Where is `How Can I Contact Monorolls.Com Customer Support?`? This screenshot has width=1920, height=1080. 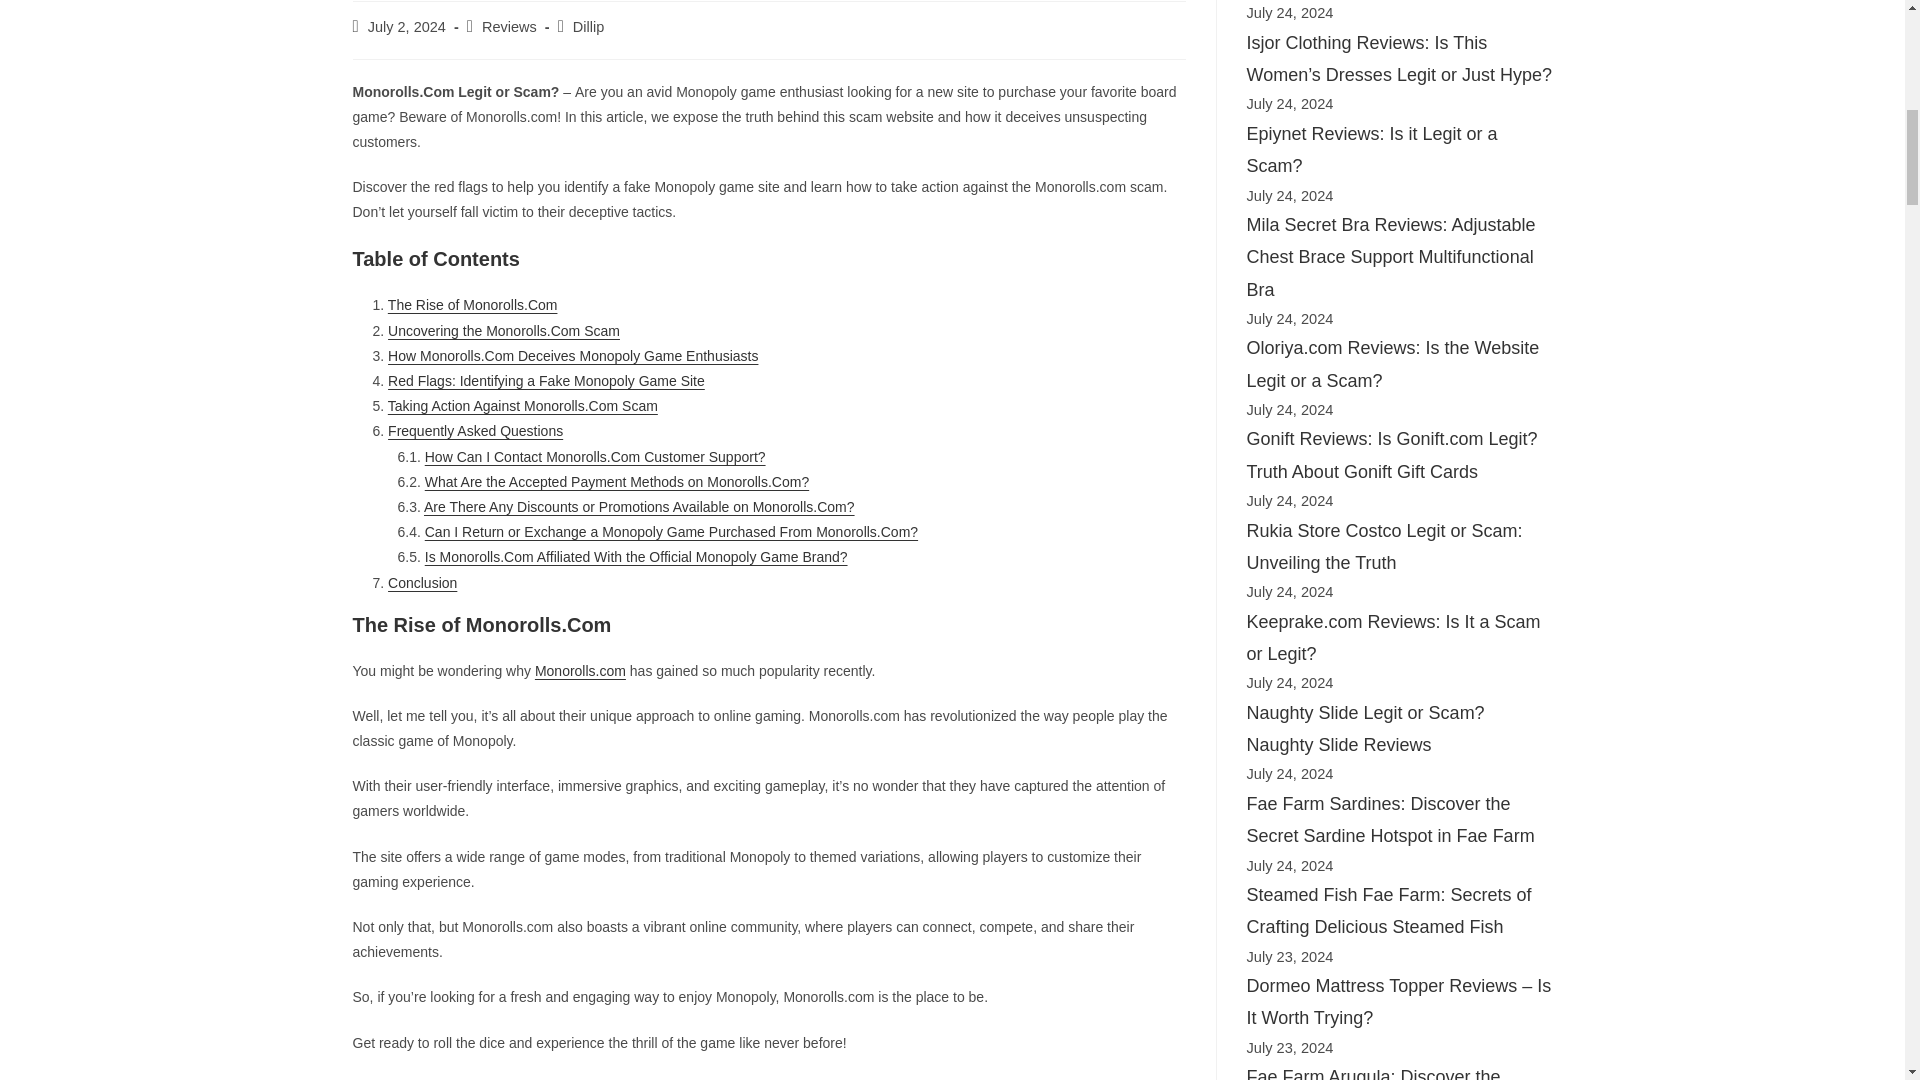
How Can I Contact Monorolls.Com Customer Support? is located at coordinates (595, 457).